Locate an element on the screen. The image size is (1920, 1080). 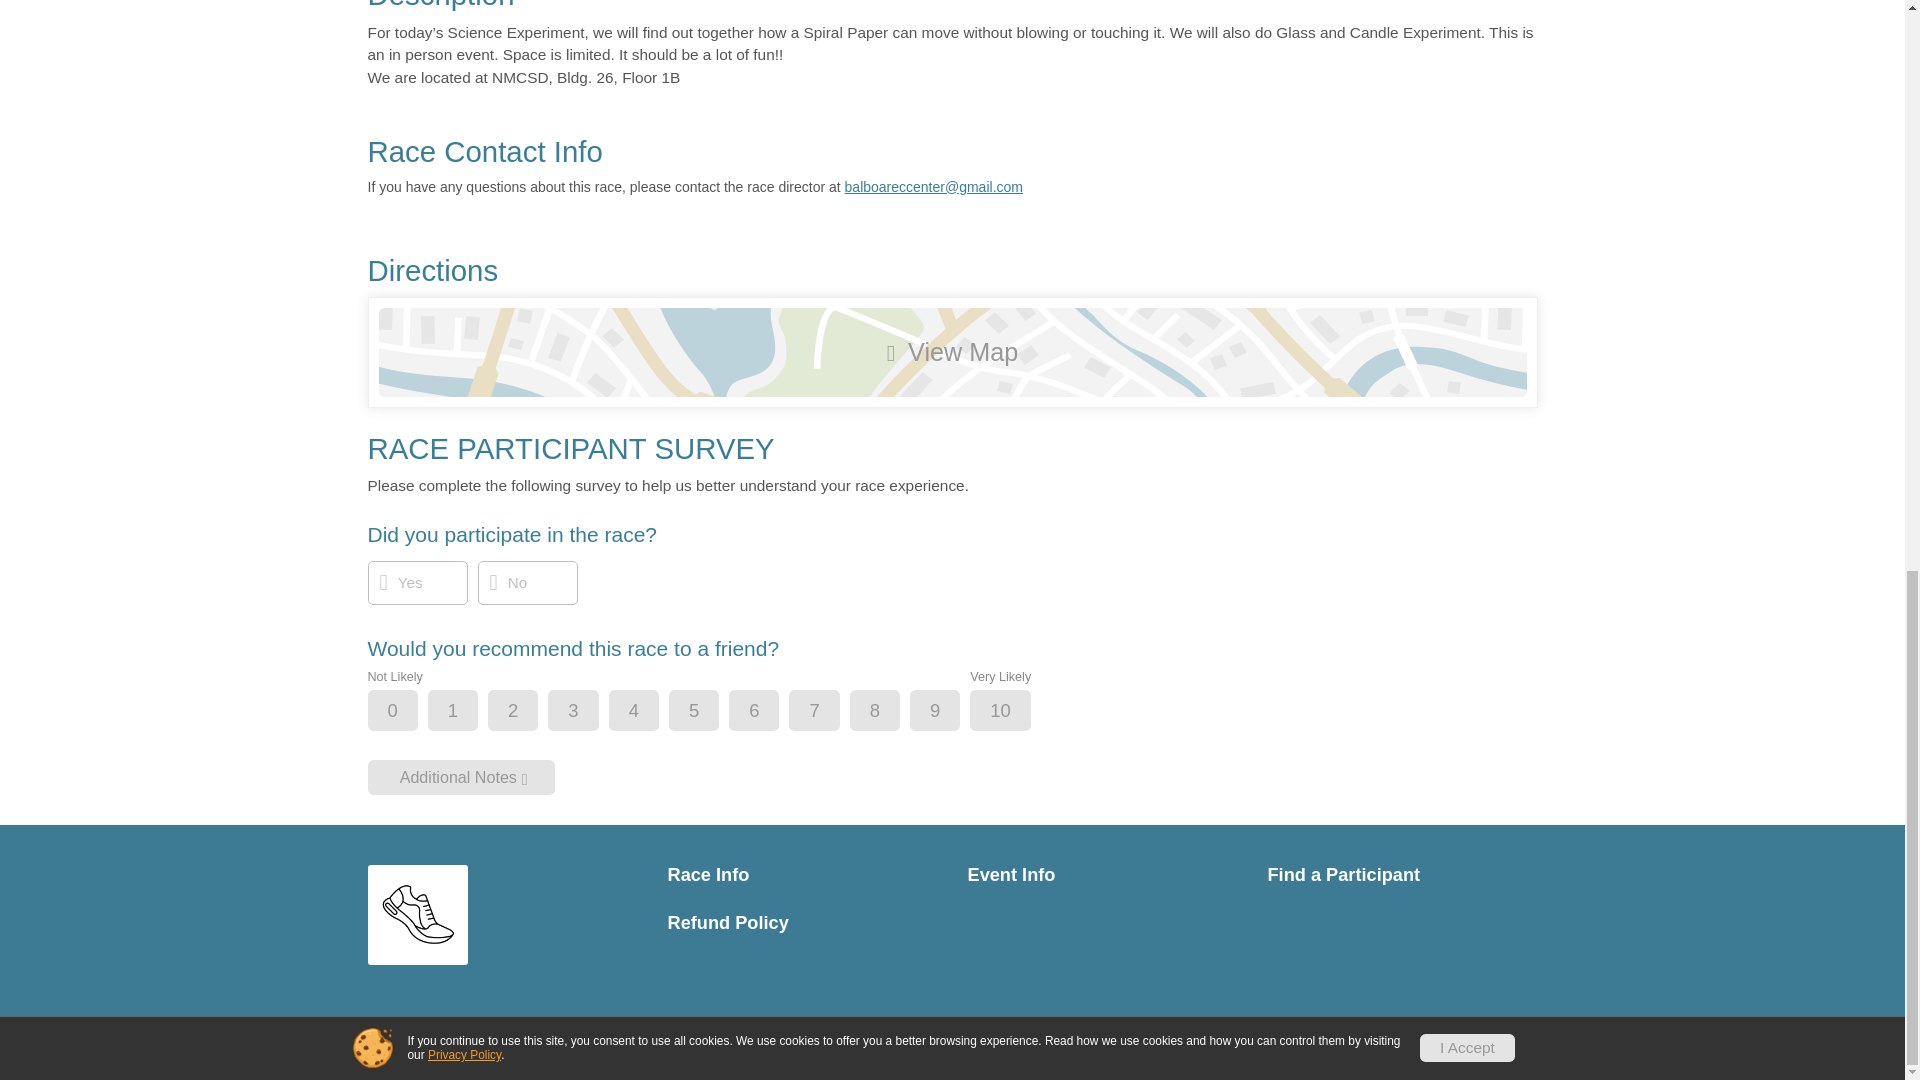
3 is located at coordinates (590, 712).